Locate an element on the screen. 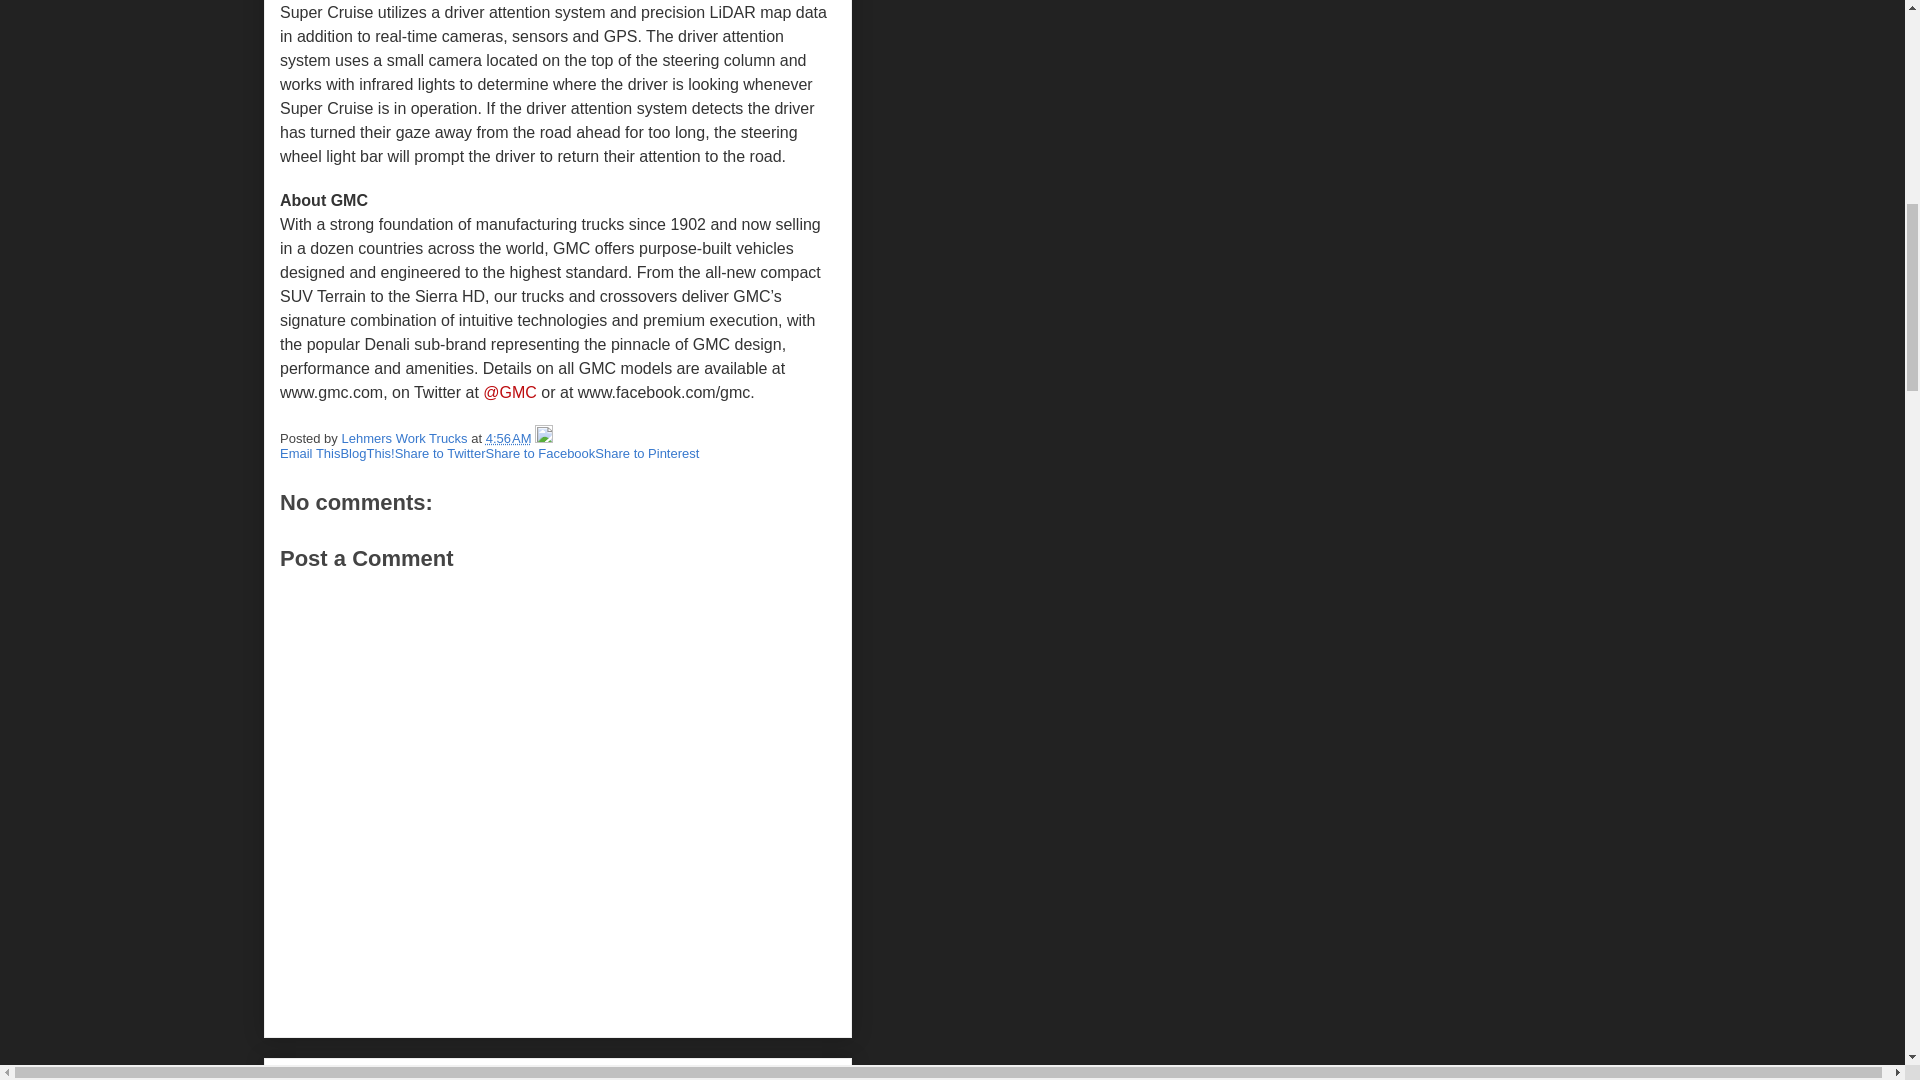 Image resolution: width=1920 pixels, height=1080 pixels. Older Post is located at coordinates (402, 1076).